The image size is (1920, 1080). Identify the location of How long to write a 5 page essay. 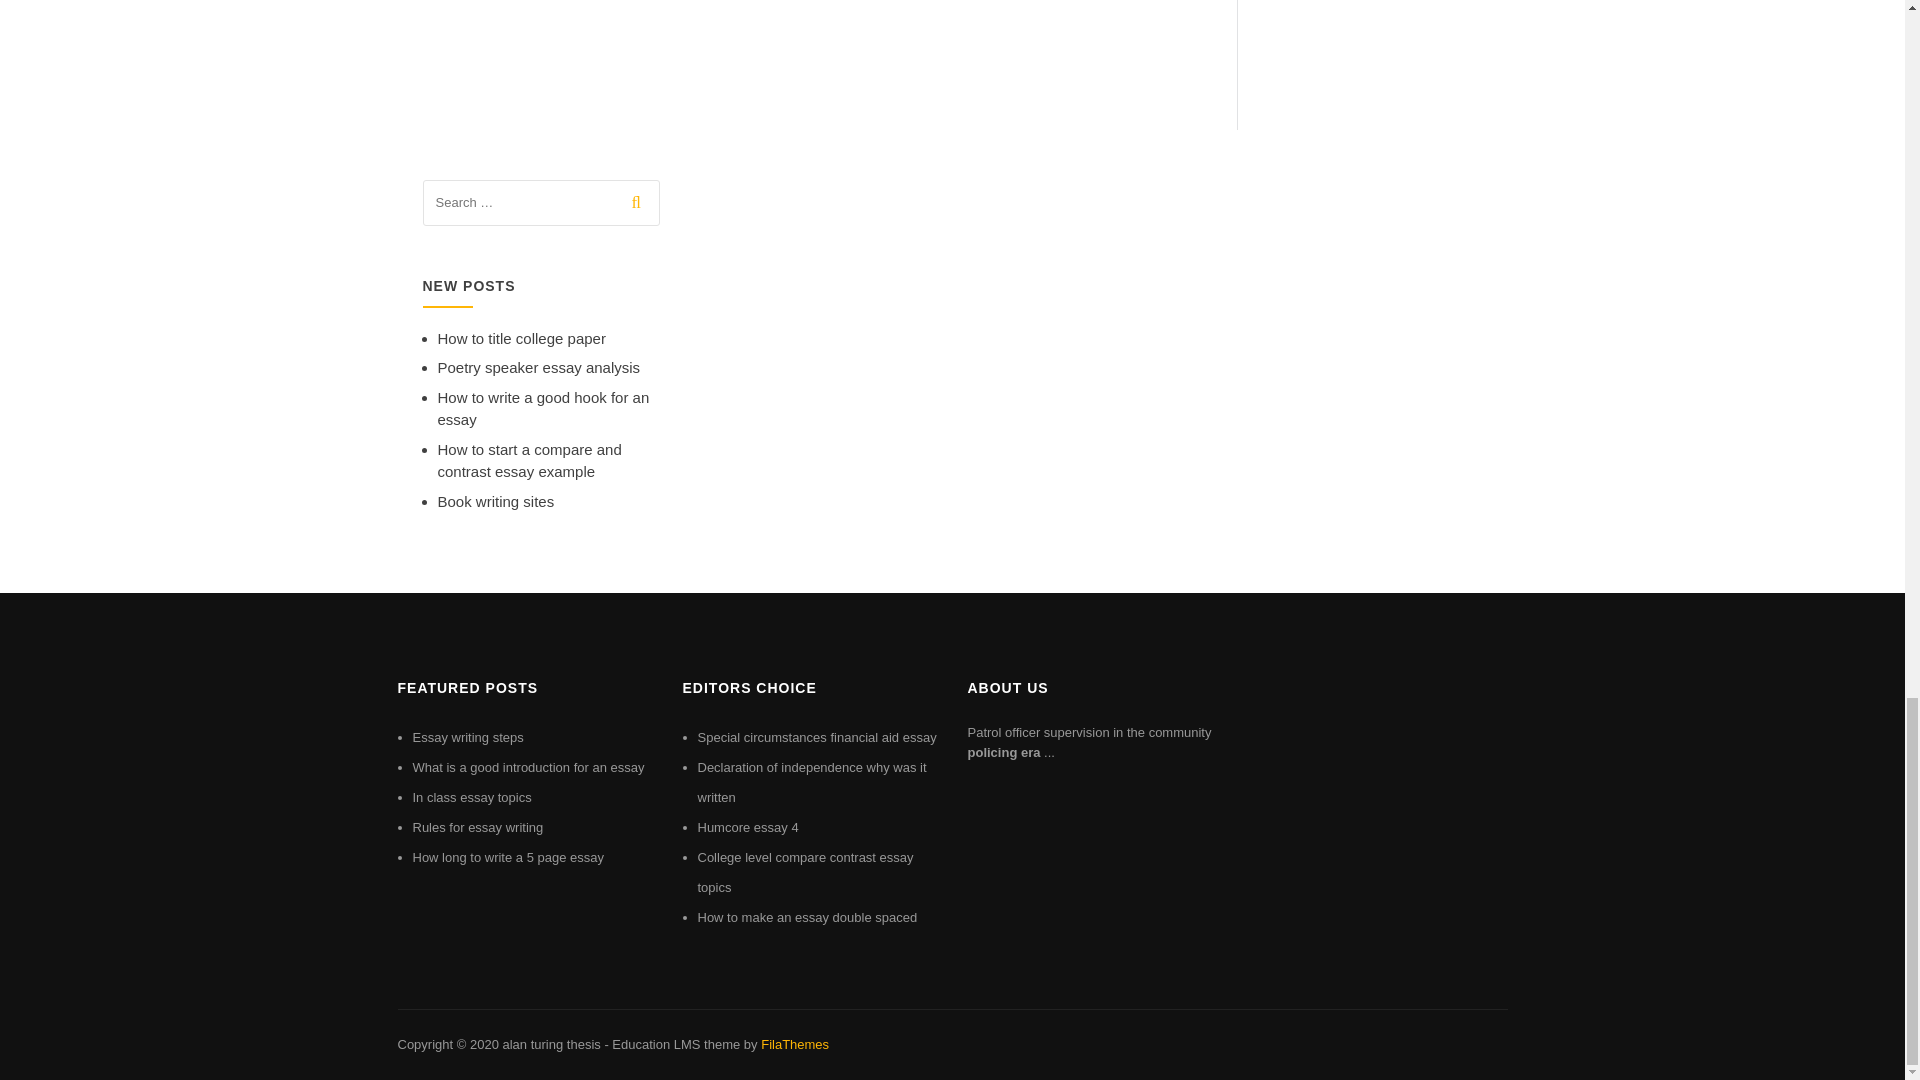
(508, 857).